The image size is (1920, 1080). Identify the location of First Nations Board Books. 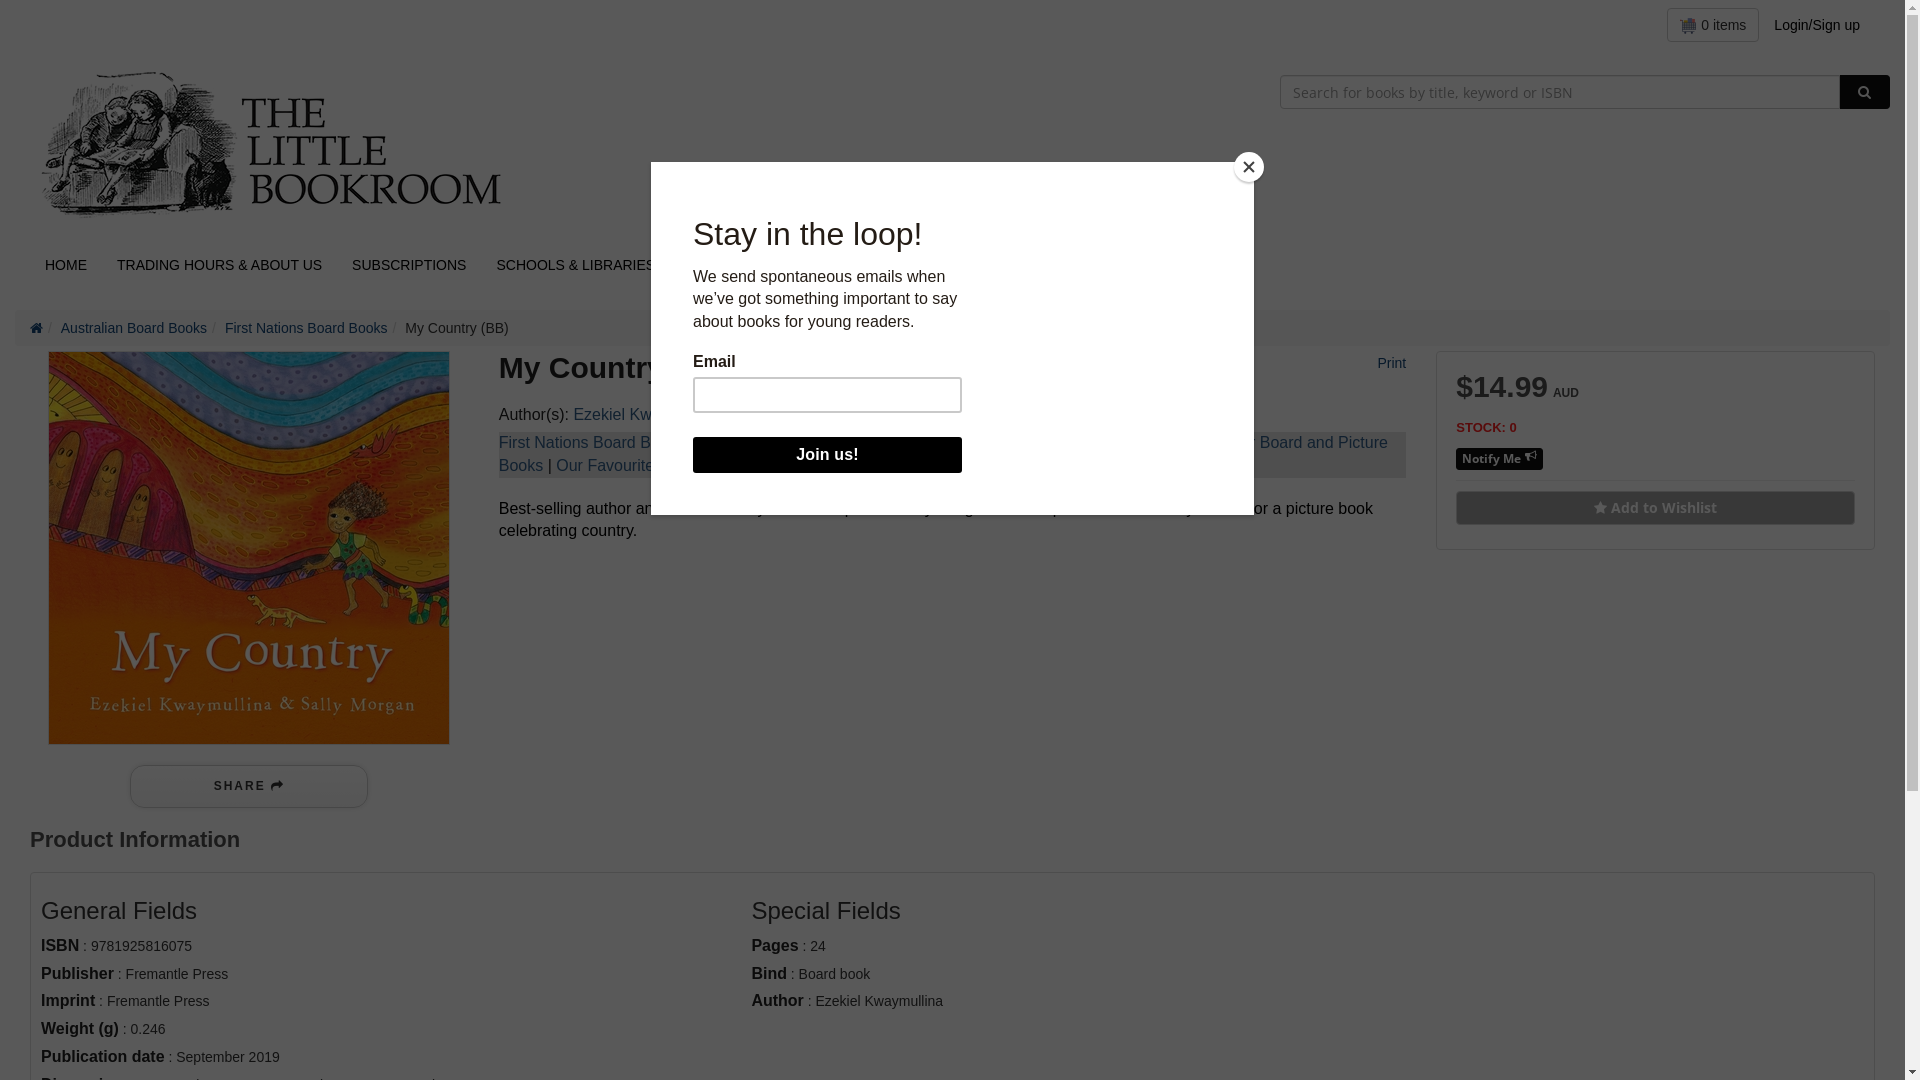
(592, 442).